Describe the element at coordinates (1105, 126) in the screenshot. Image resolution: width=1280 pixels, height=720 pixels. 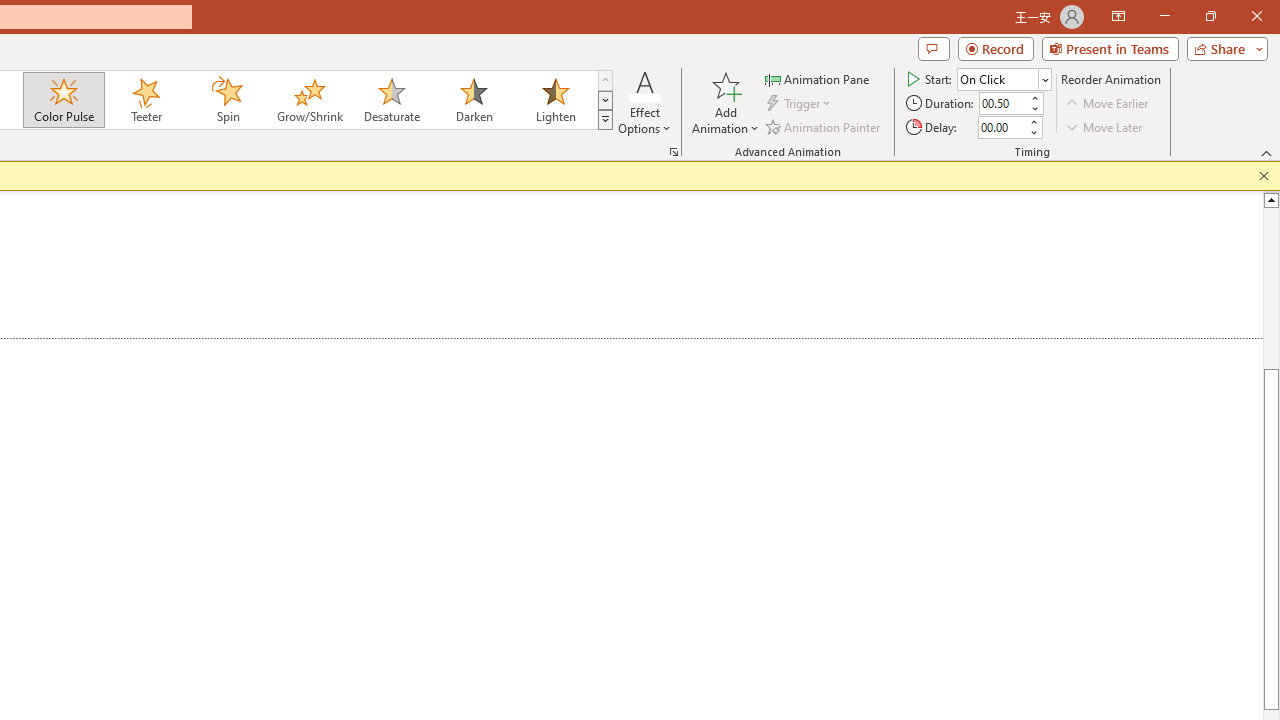
I see `Move Later` at that location.